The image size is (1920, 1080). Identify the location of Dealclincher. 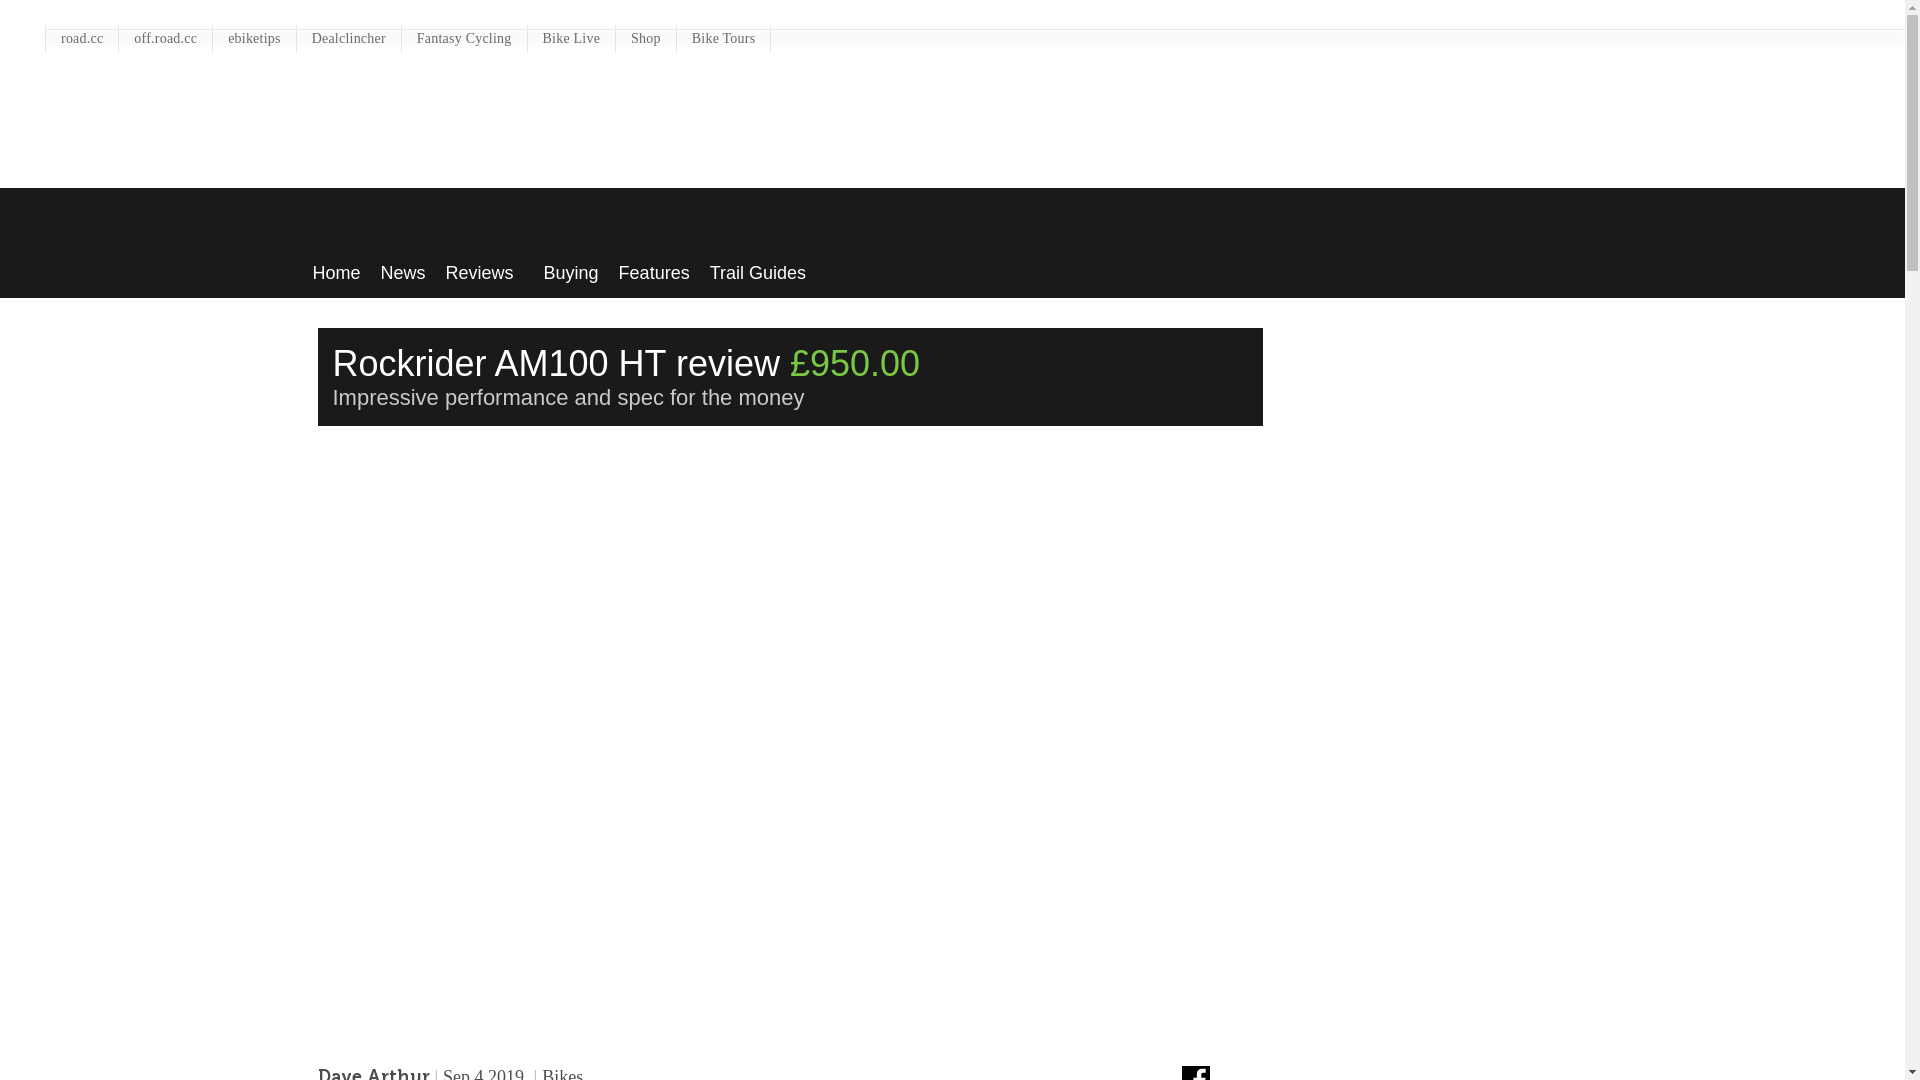
(349, 37).